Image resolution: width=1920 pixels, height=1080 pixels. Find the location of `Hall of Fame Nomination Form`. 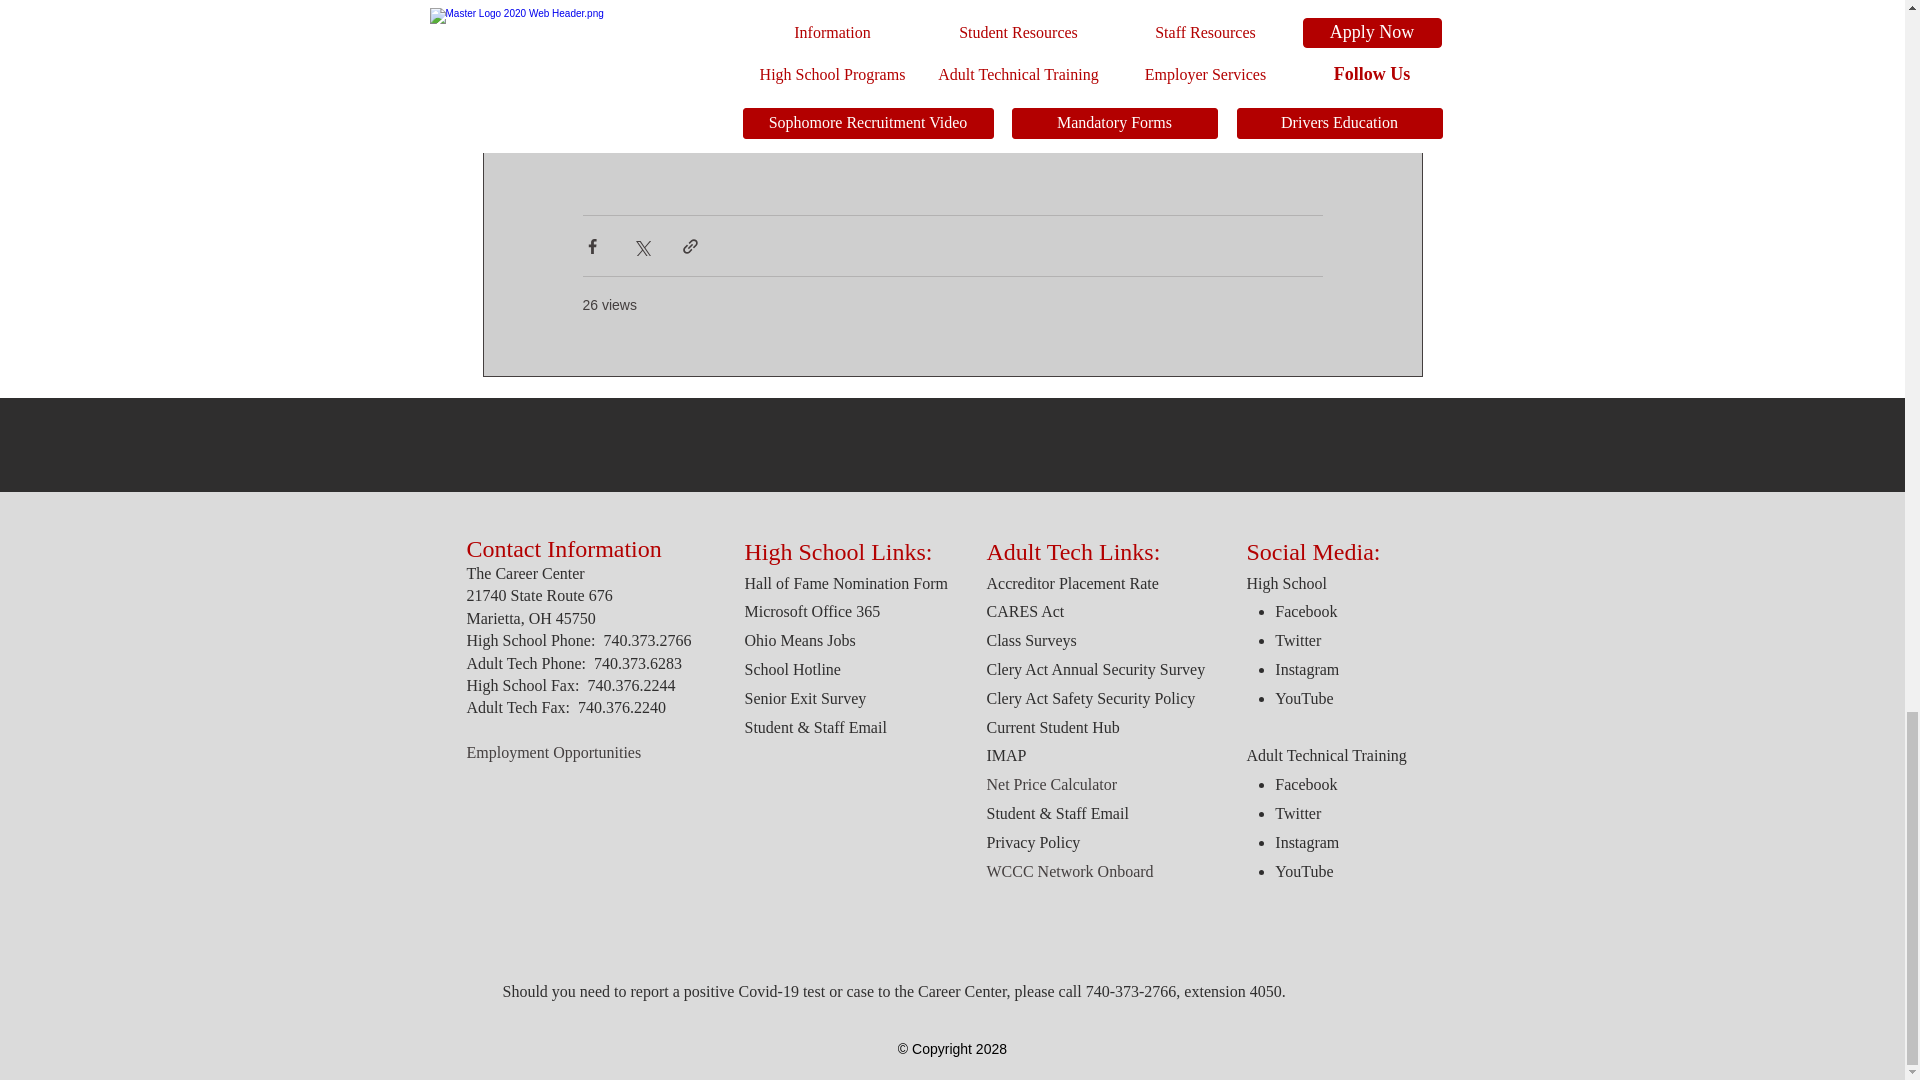

Hall of Fame Nomination Form is located at coordinates (846, 582).